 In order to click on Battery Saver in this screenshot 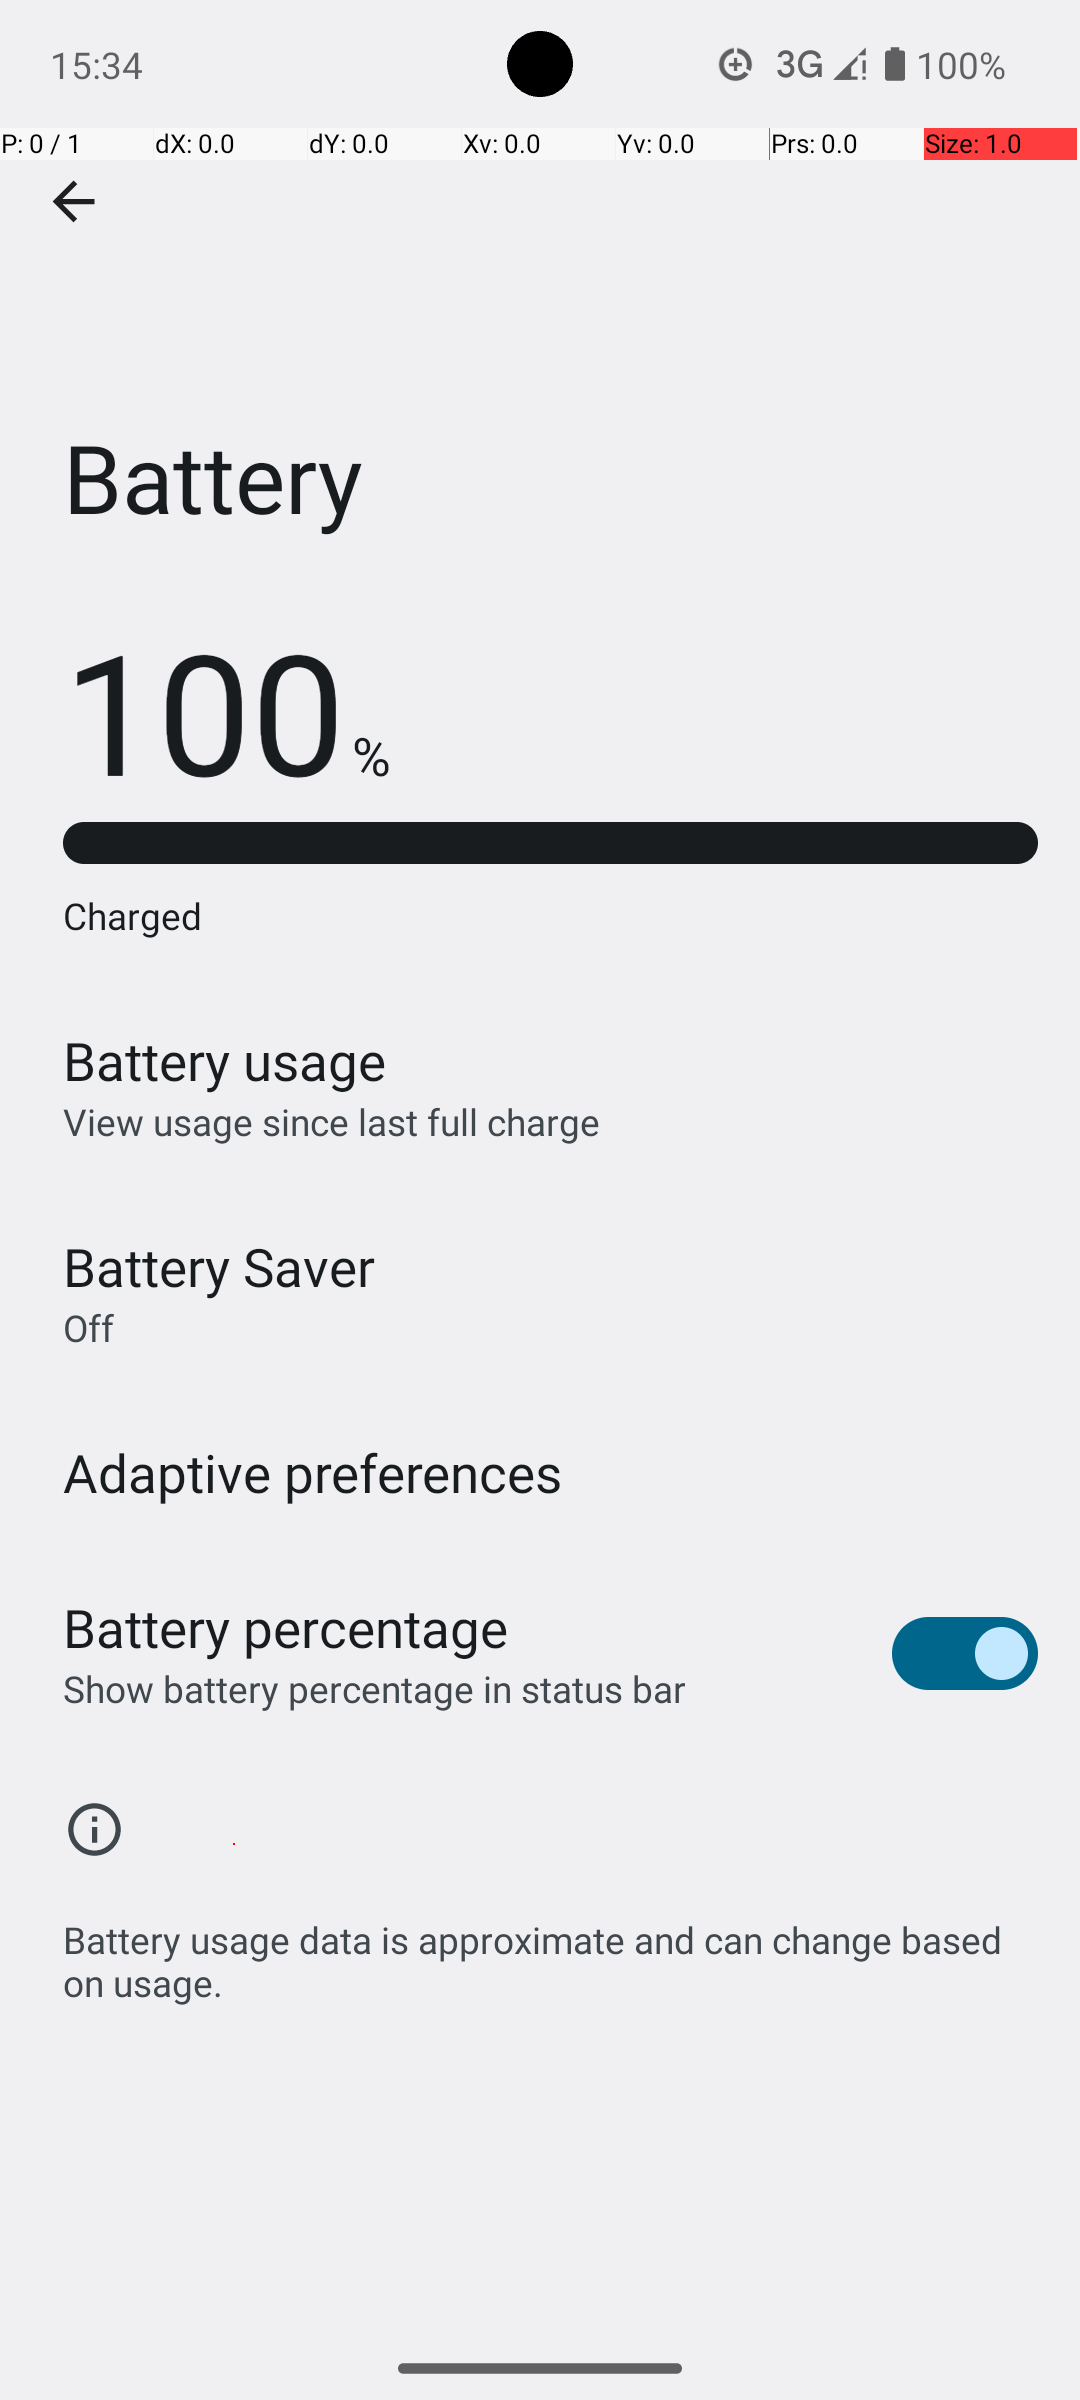, I will do `click(219, 1266)`.